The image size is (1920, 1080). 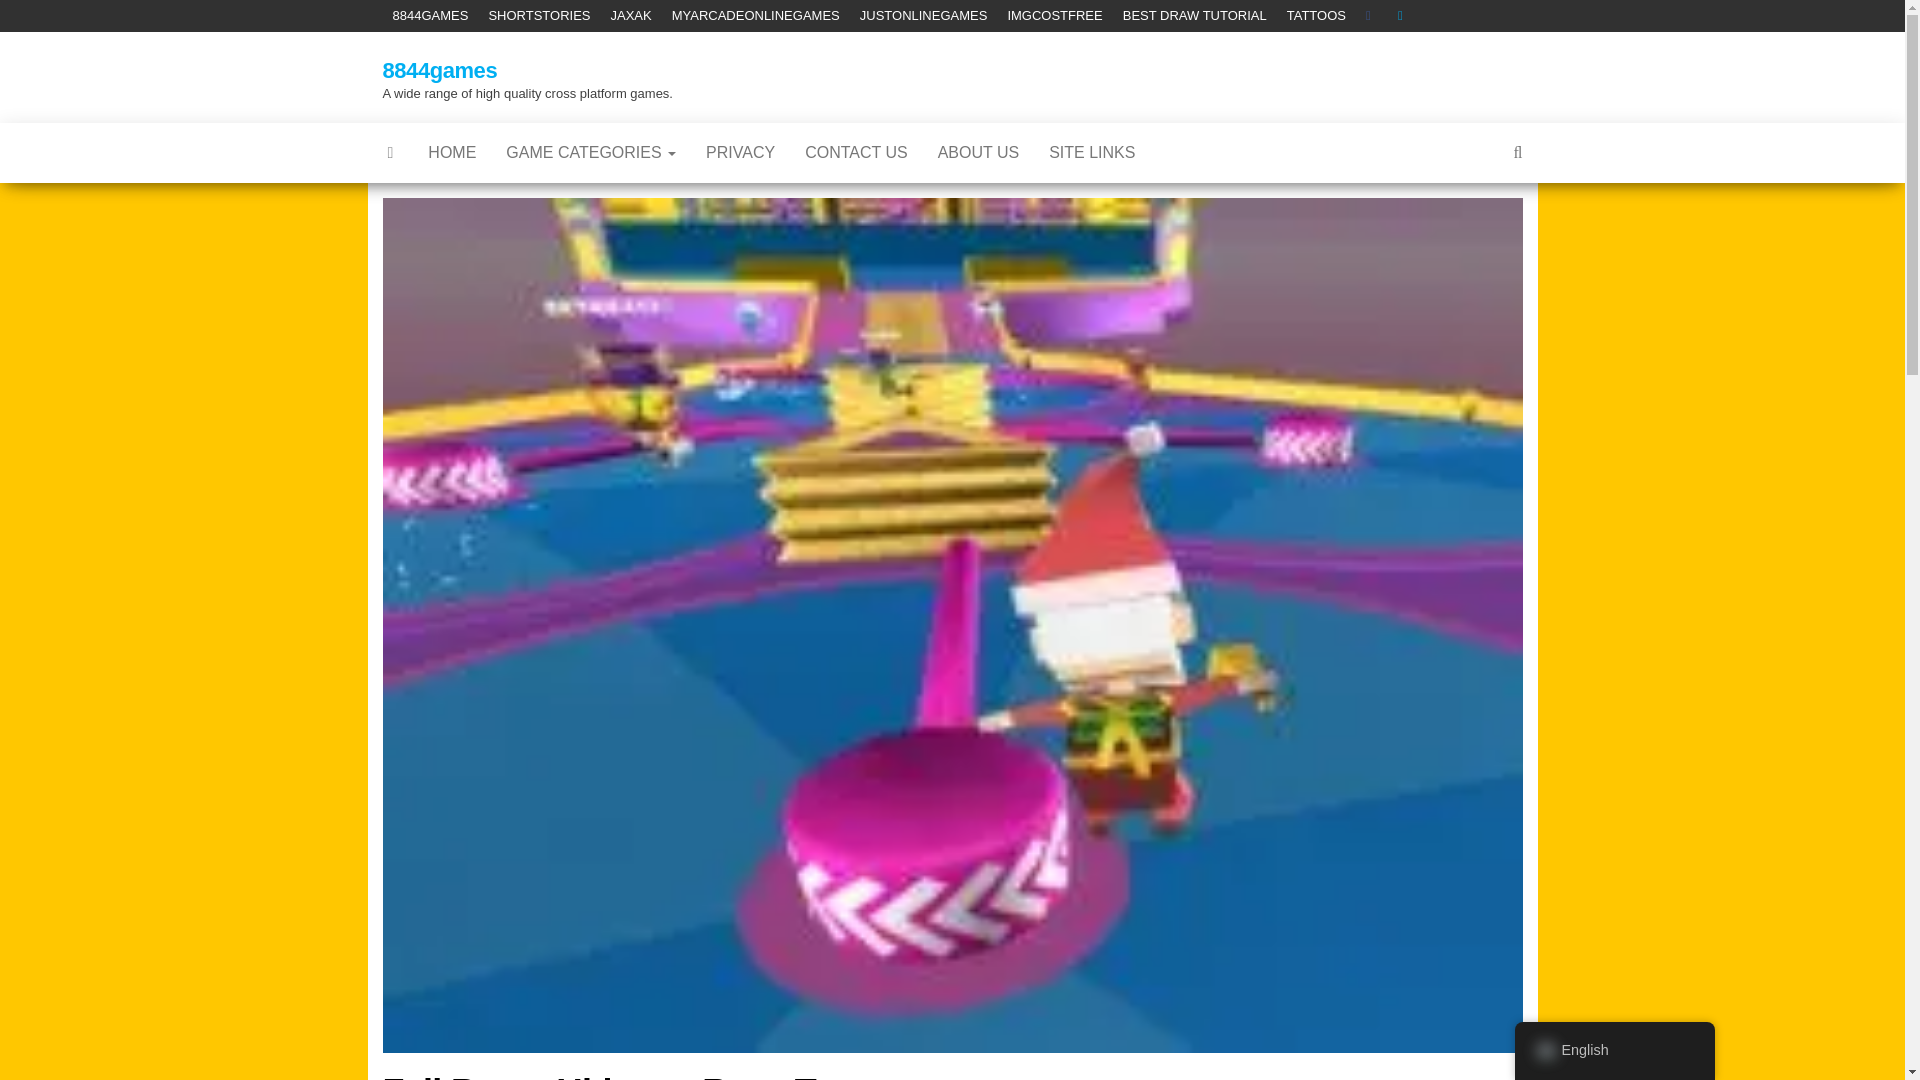 What do you see at coordinates (978, 152) in the screenshot?
I see `ABOUT US` at bounding box center [978, 152].